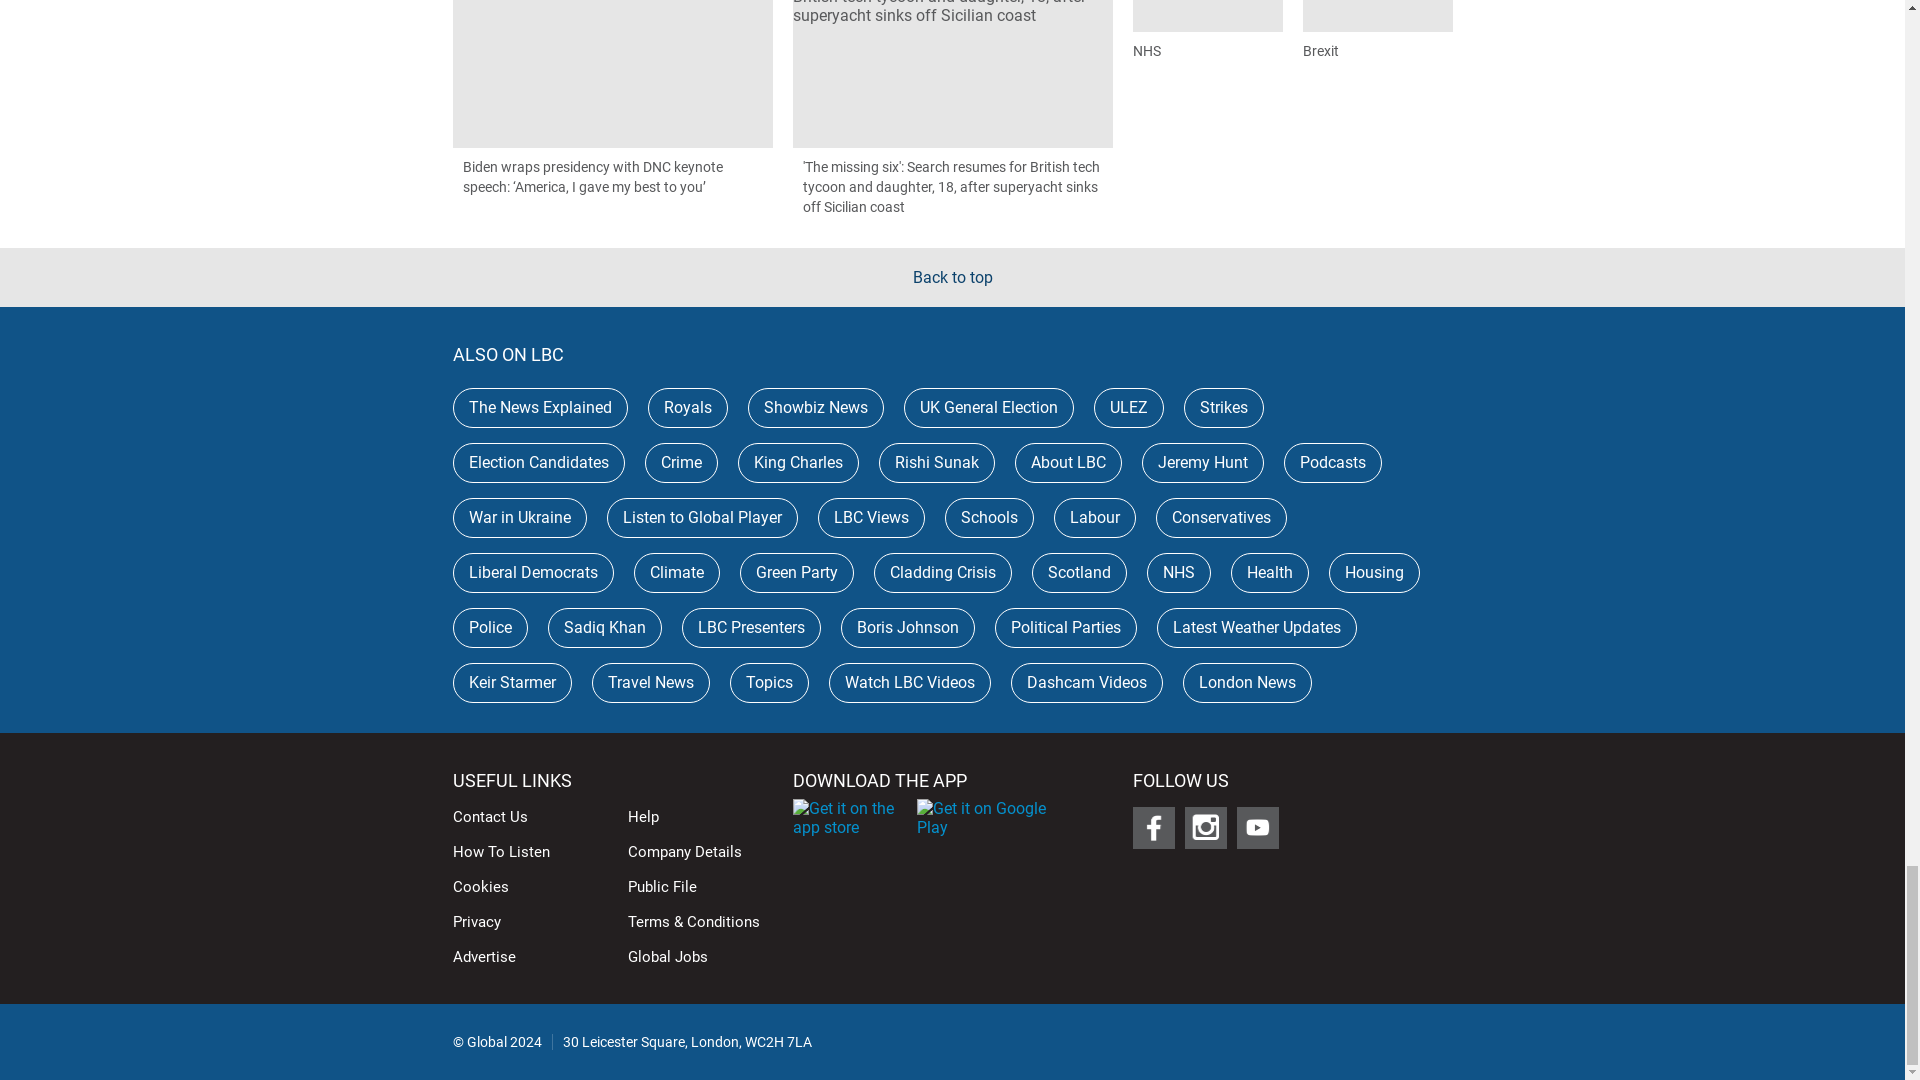  I want to click on Follow LBC on Youtube, so click(1257, 827).